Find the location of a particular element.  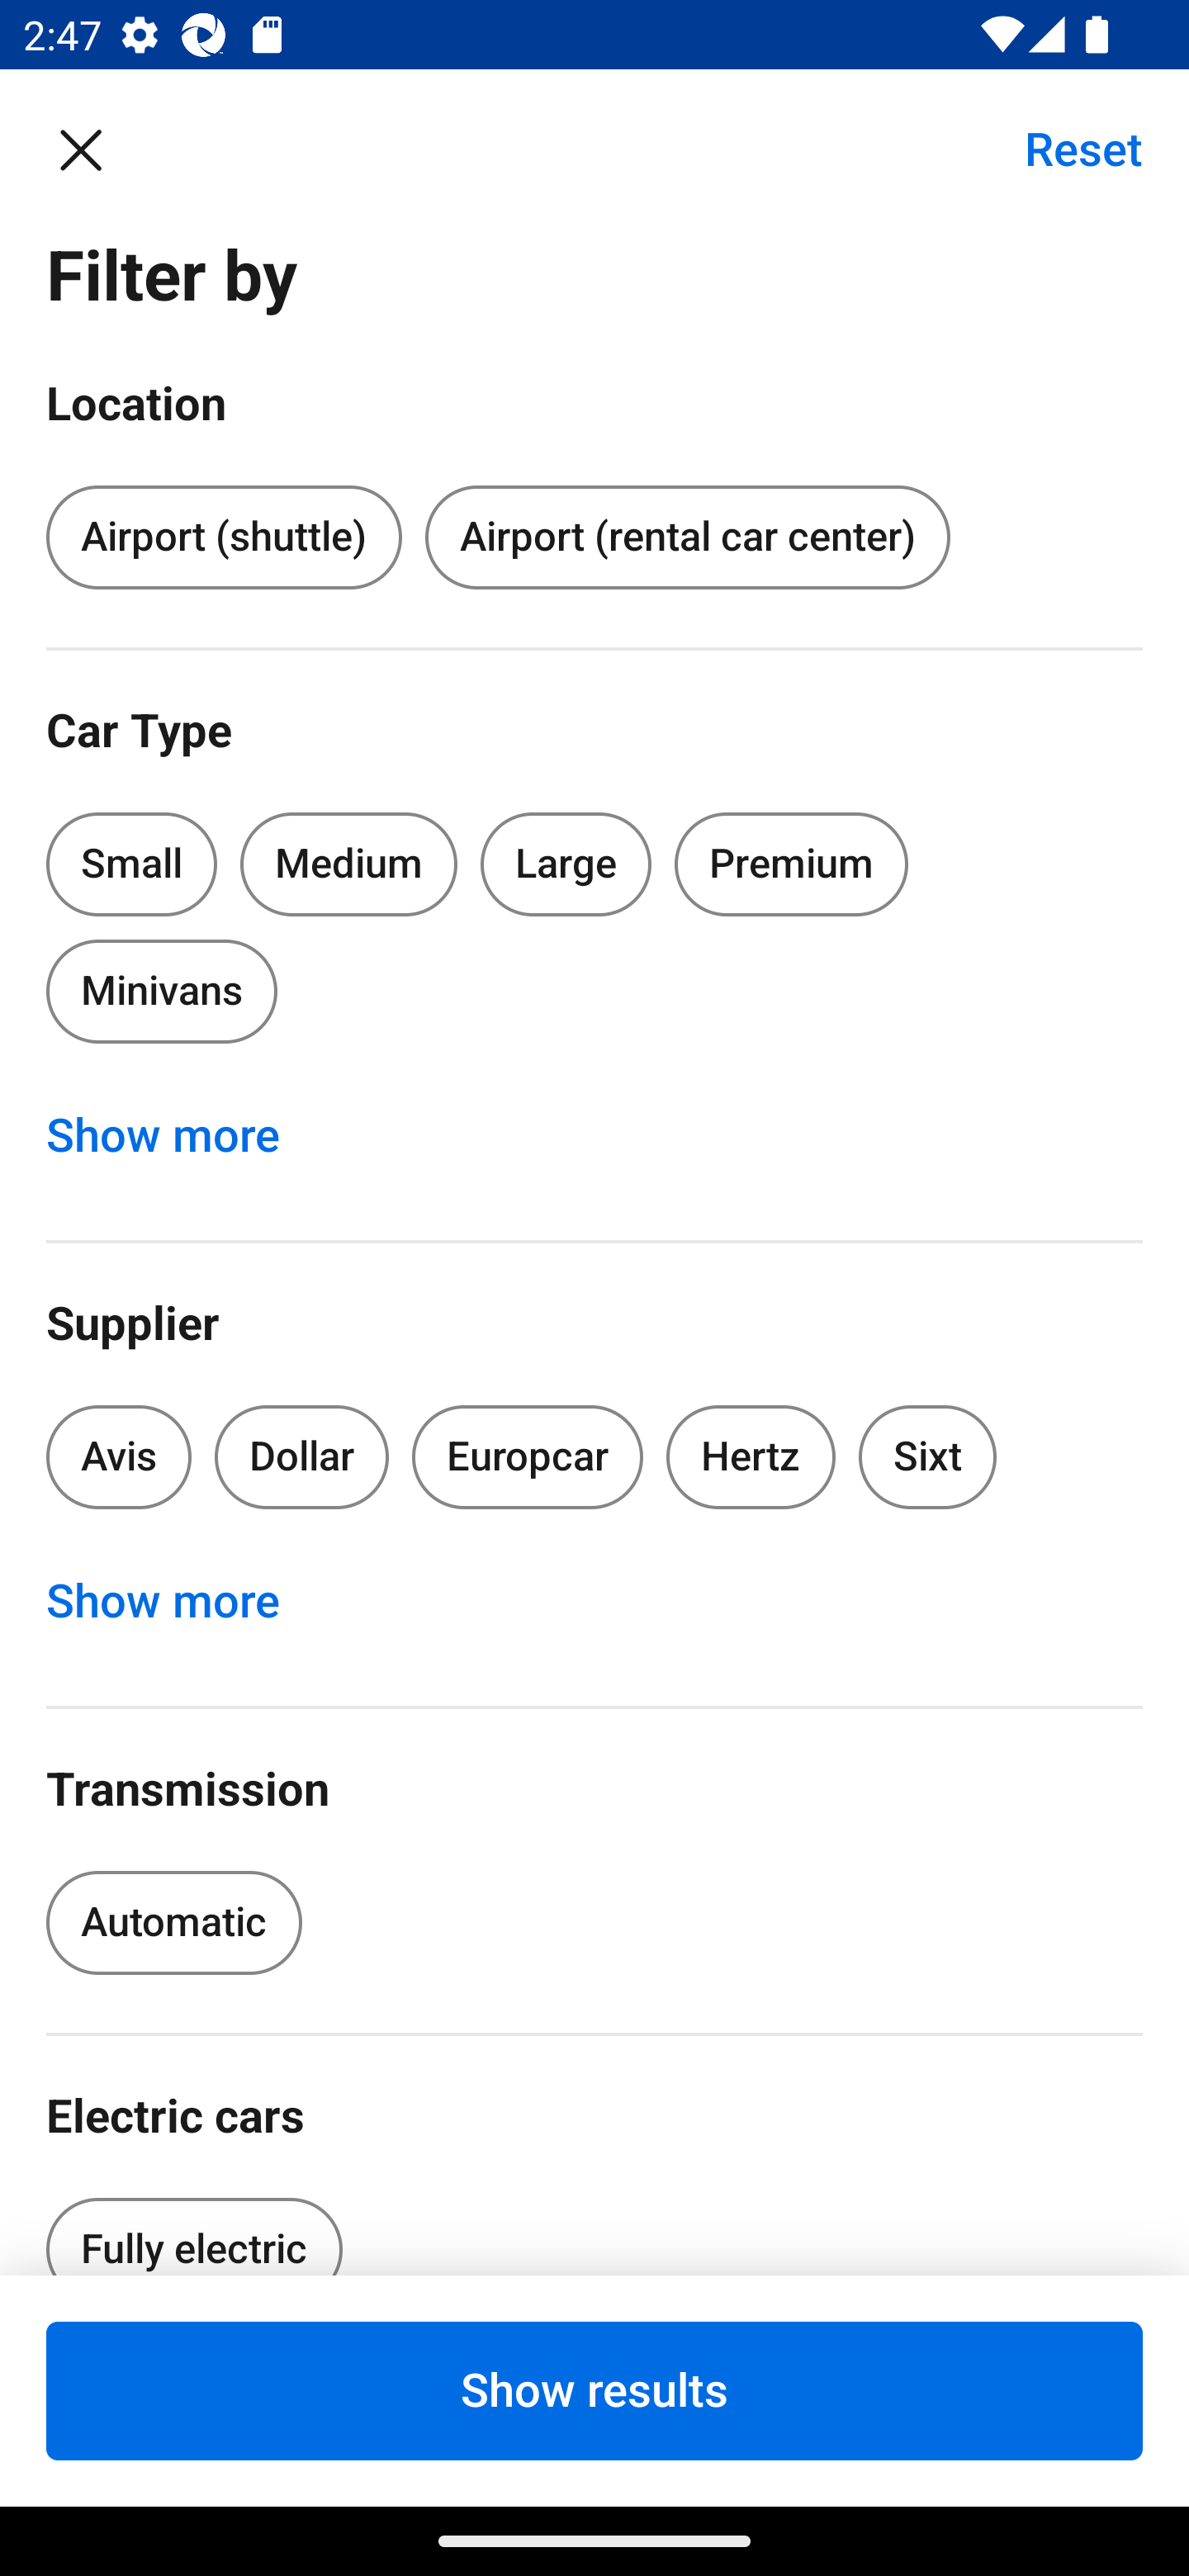

Medium is located at coordinates (348, 864).